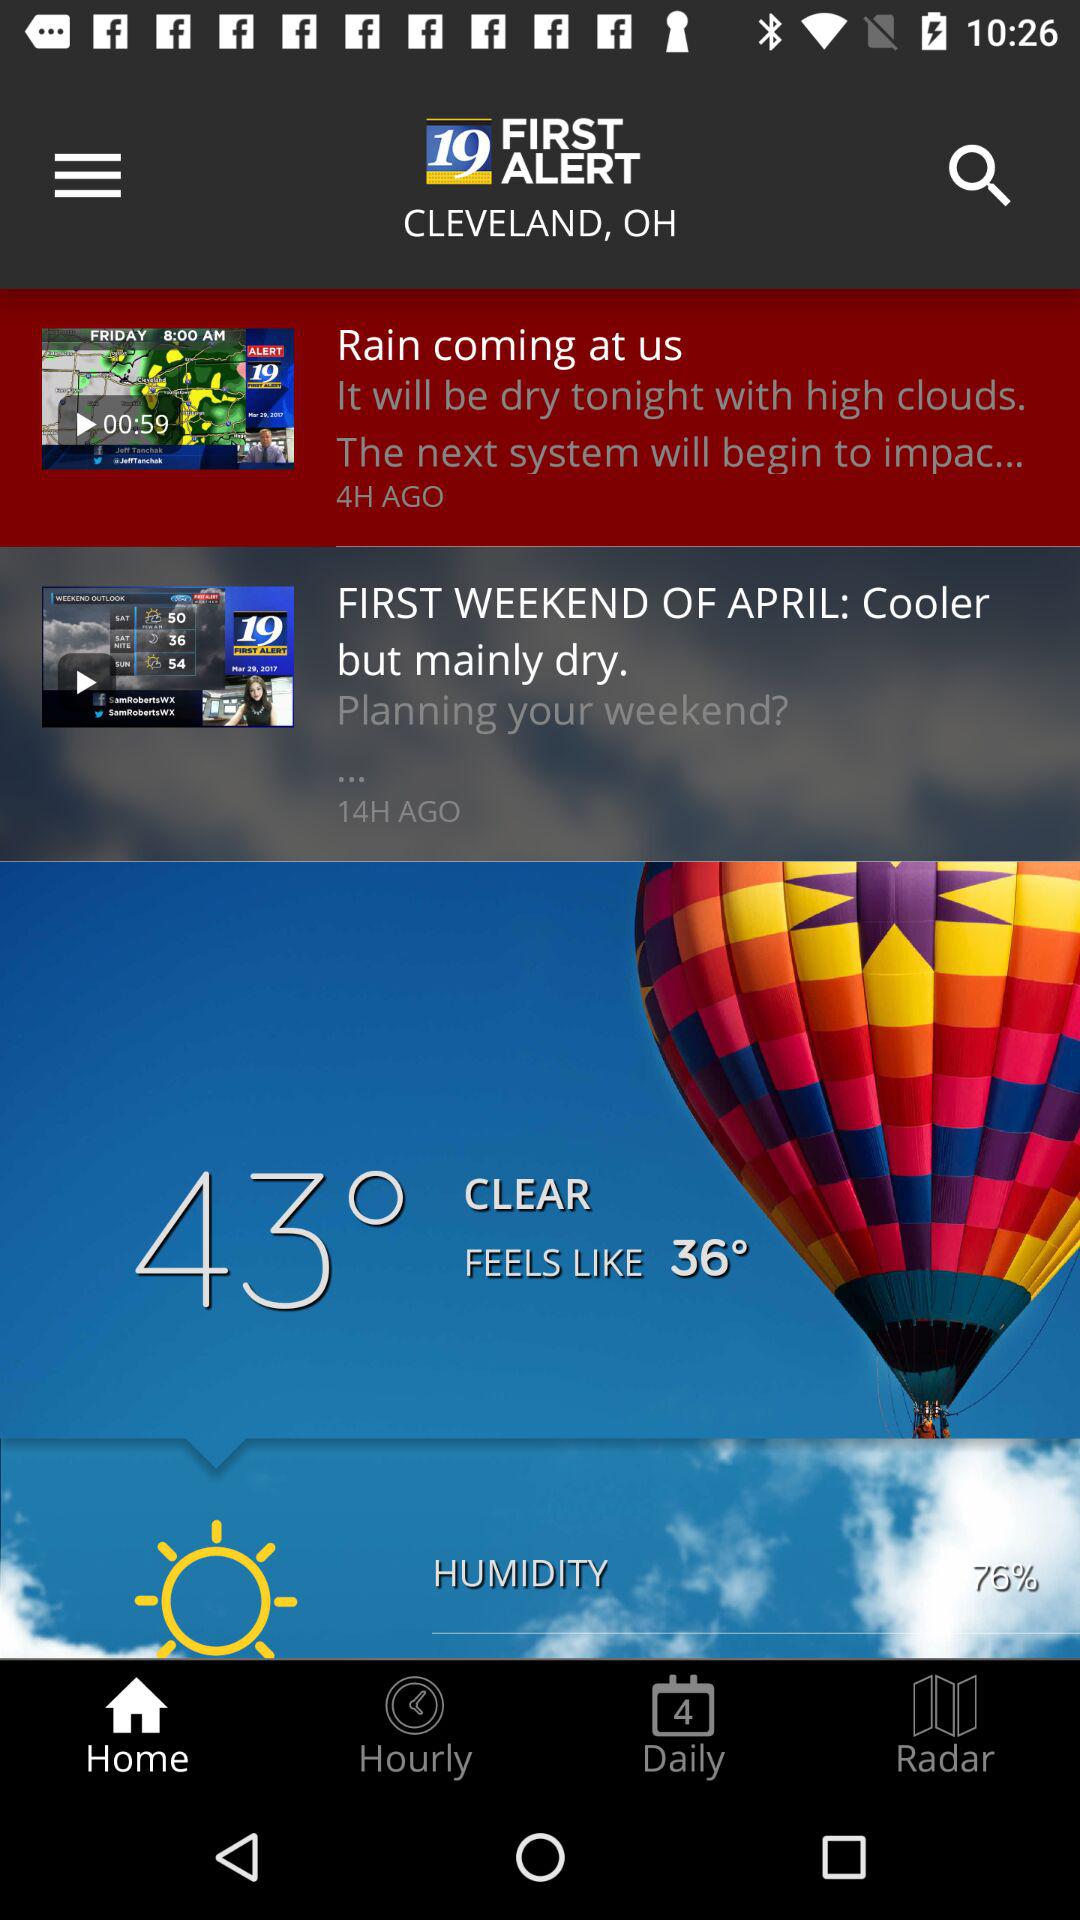 The width and height of the screenshot is (1080, 1920). Describe the element at coordinates (414, 1726) in the screenshot. I see `open icon next to daily icon` at that location.